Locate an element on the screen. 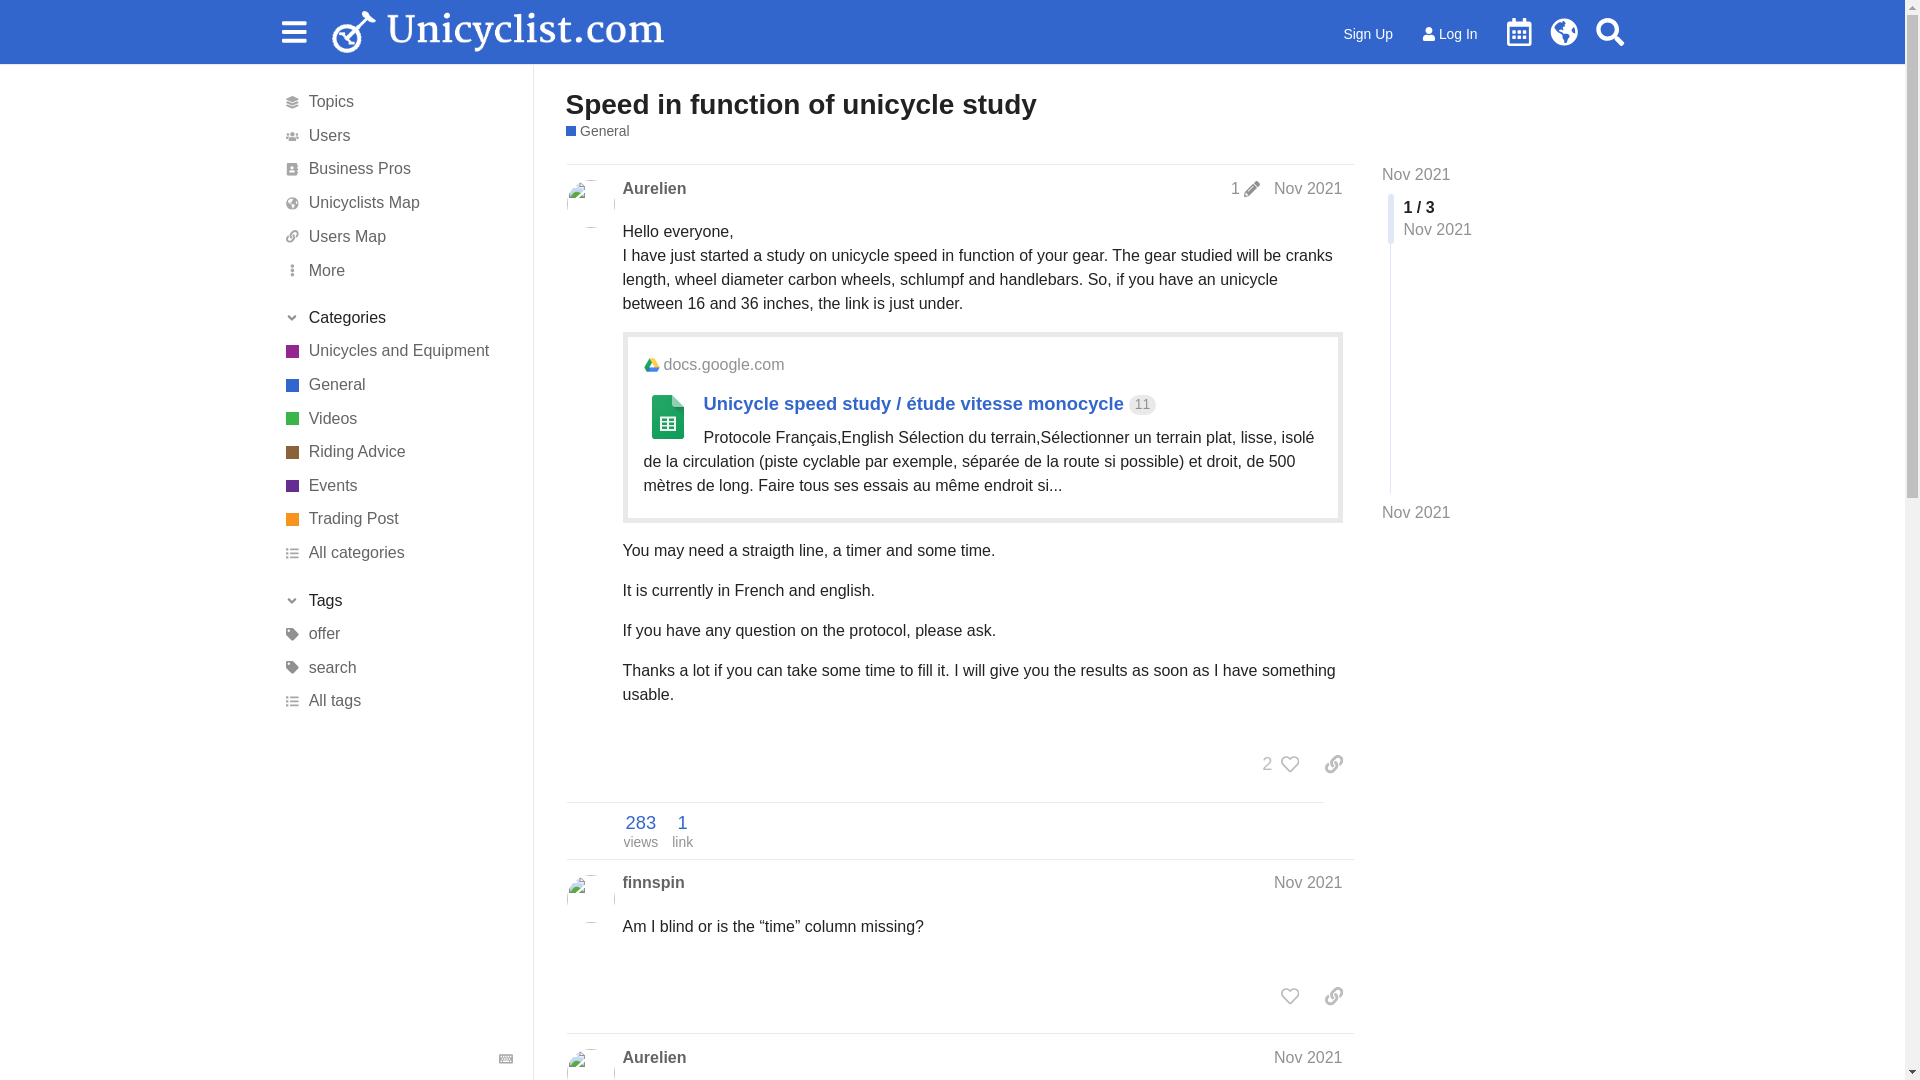 The height and width of the screenshot is (1080, 1920). Users Map is located at coordinates (397, 236).